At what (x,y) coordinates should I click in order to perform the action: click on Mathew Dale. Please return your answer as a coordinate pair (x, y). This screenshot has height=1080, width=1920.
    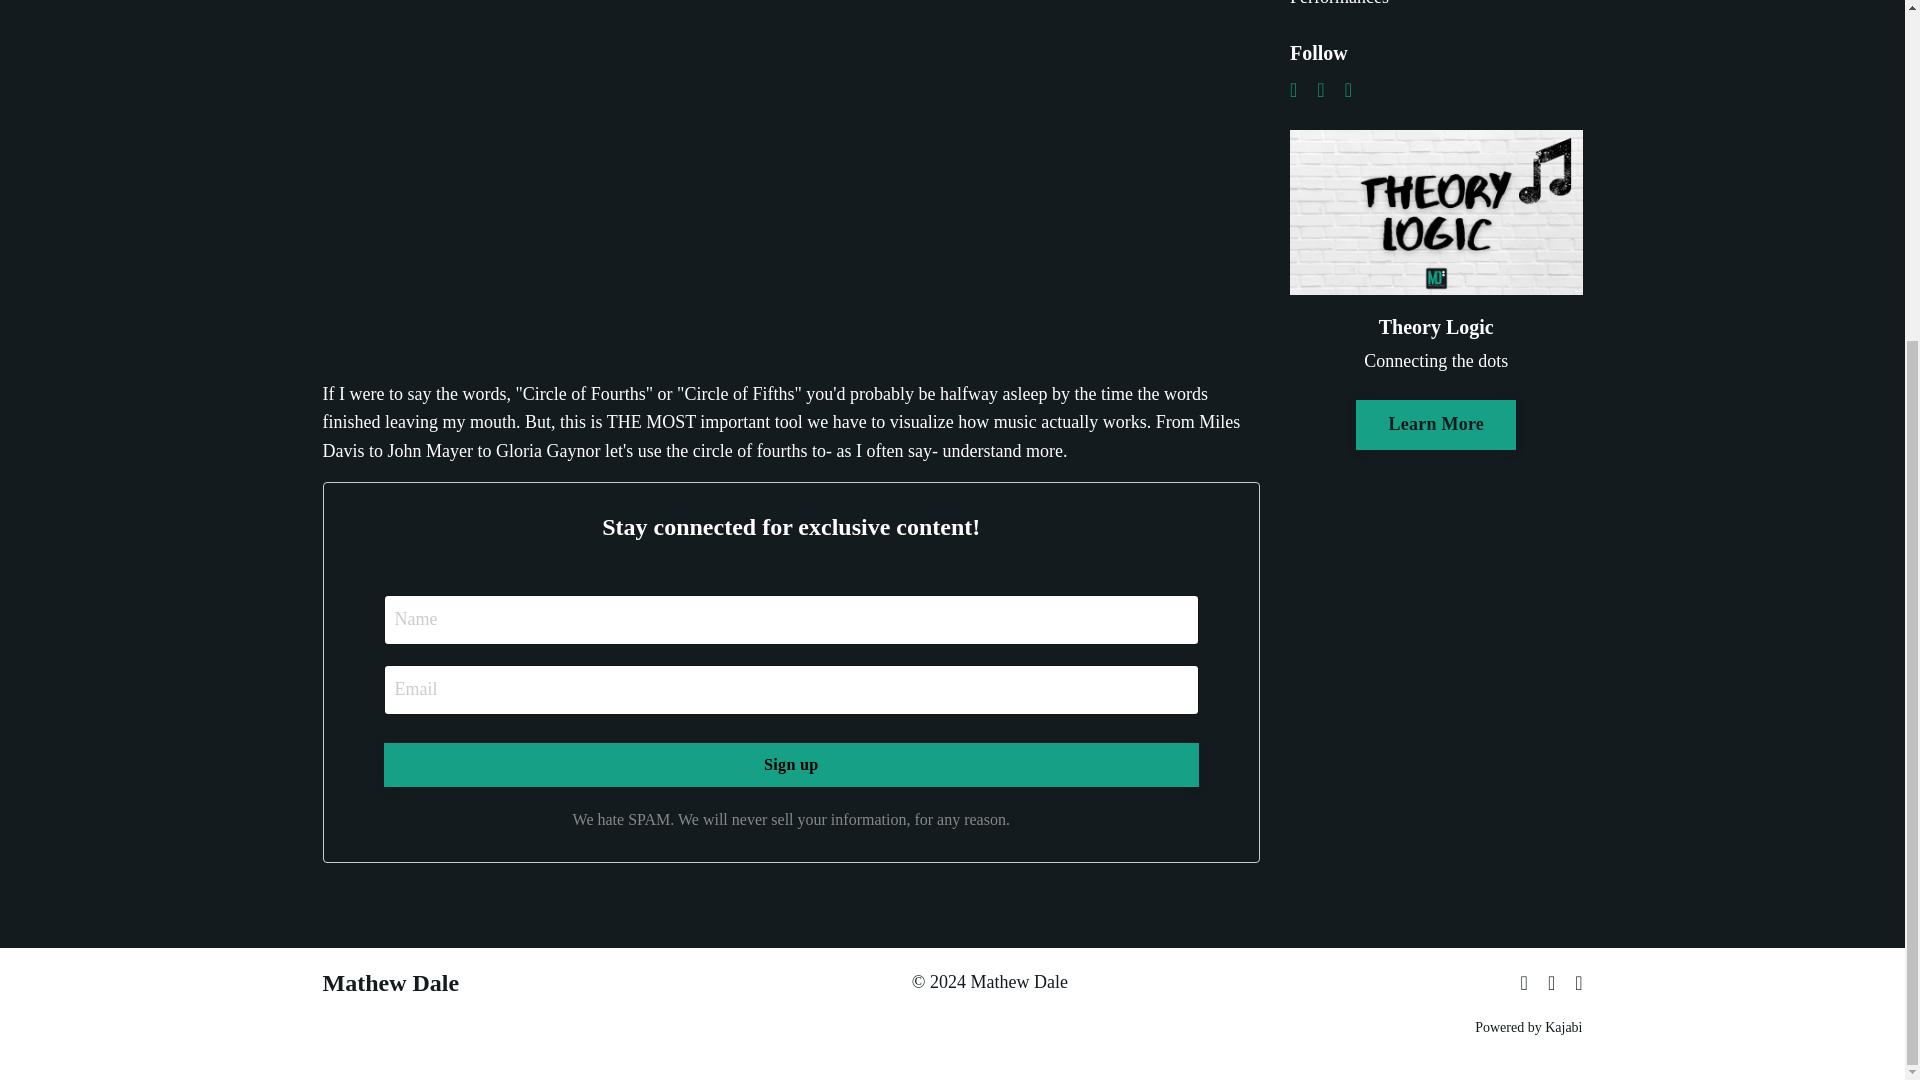
    Looking at the image, I should click on (390, 982).